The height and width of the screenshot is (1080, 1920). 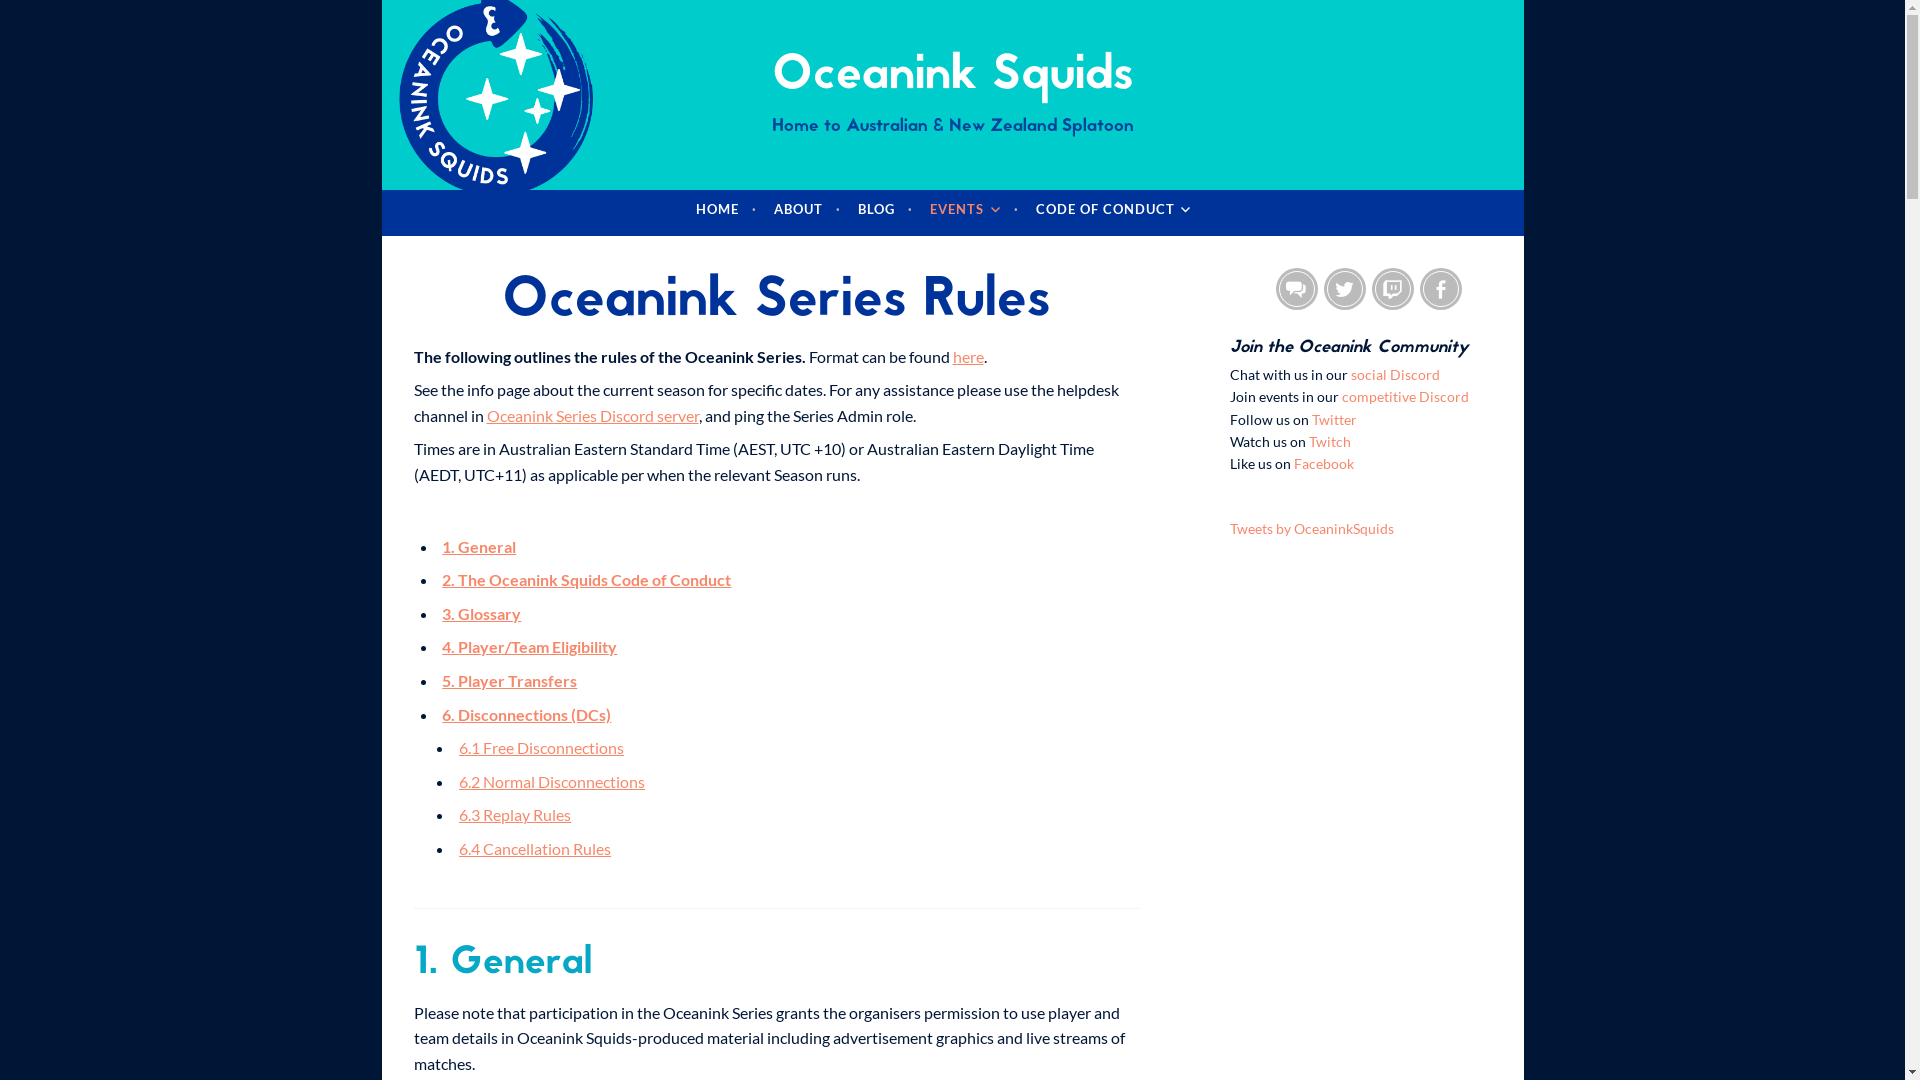 I want to click on Twitch, so click(x=1393, y=289).